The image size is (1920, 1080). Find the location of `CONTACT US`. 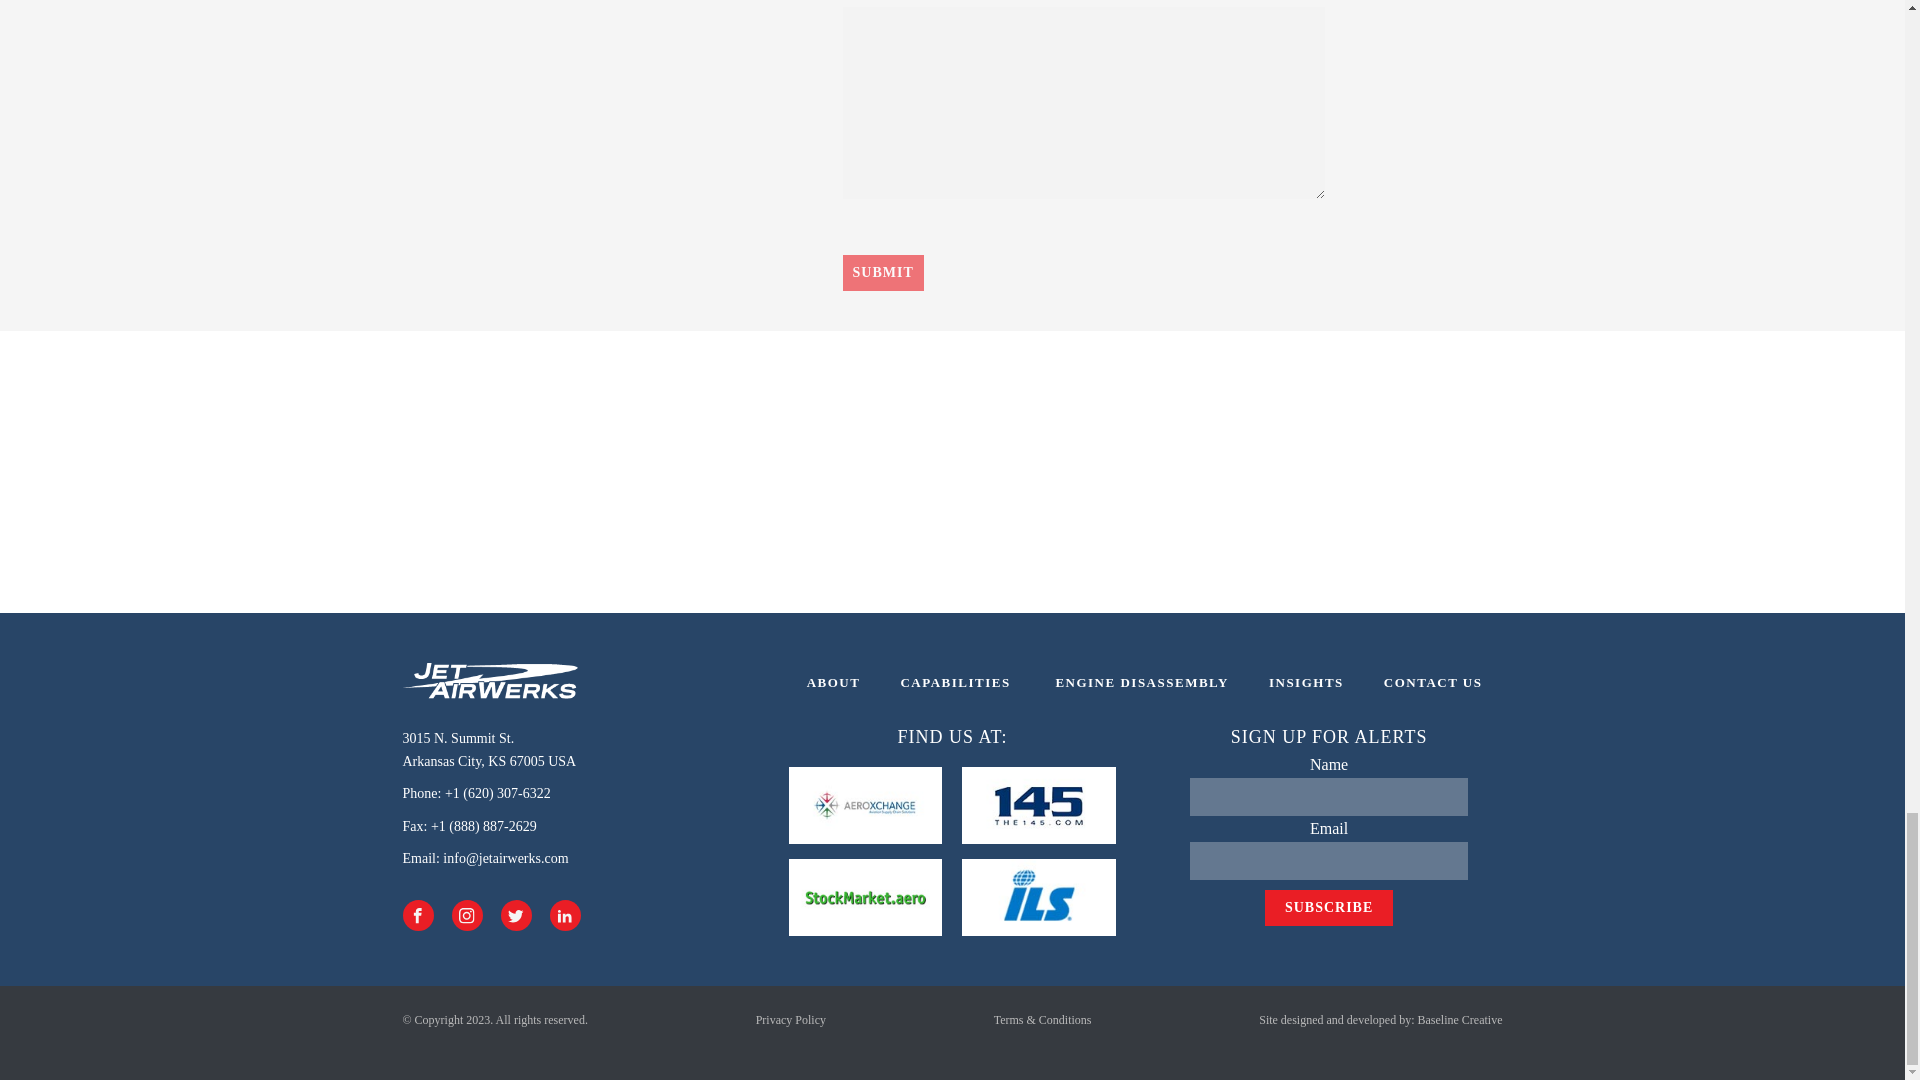

CONTACT US is located at coordinates (834, 684).